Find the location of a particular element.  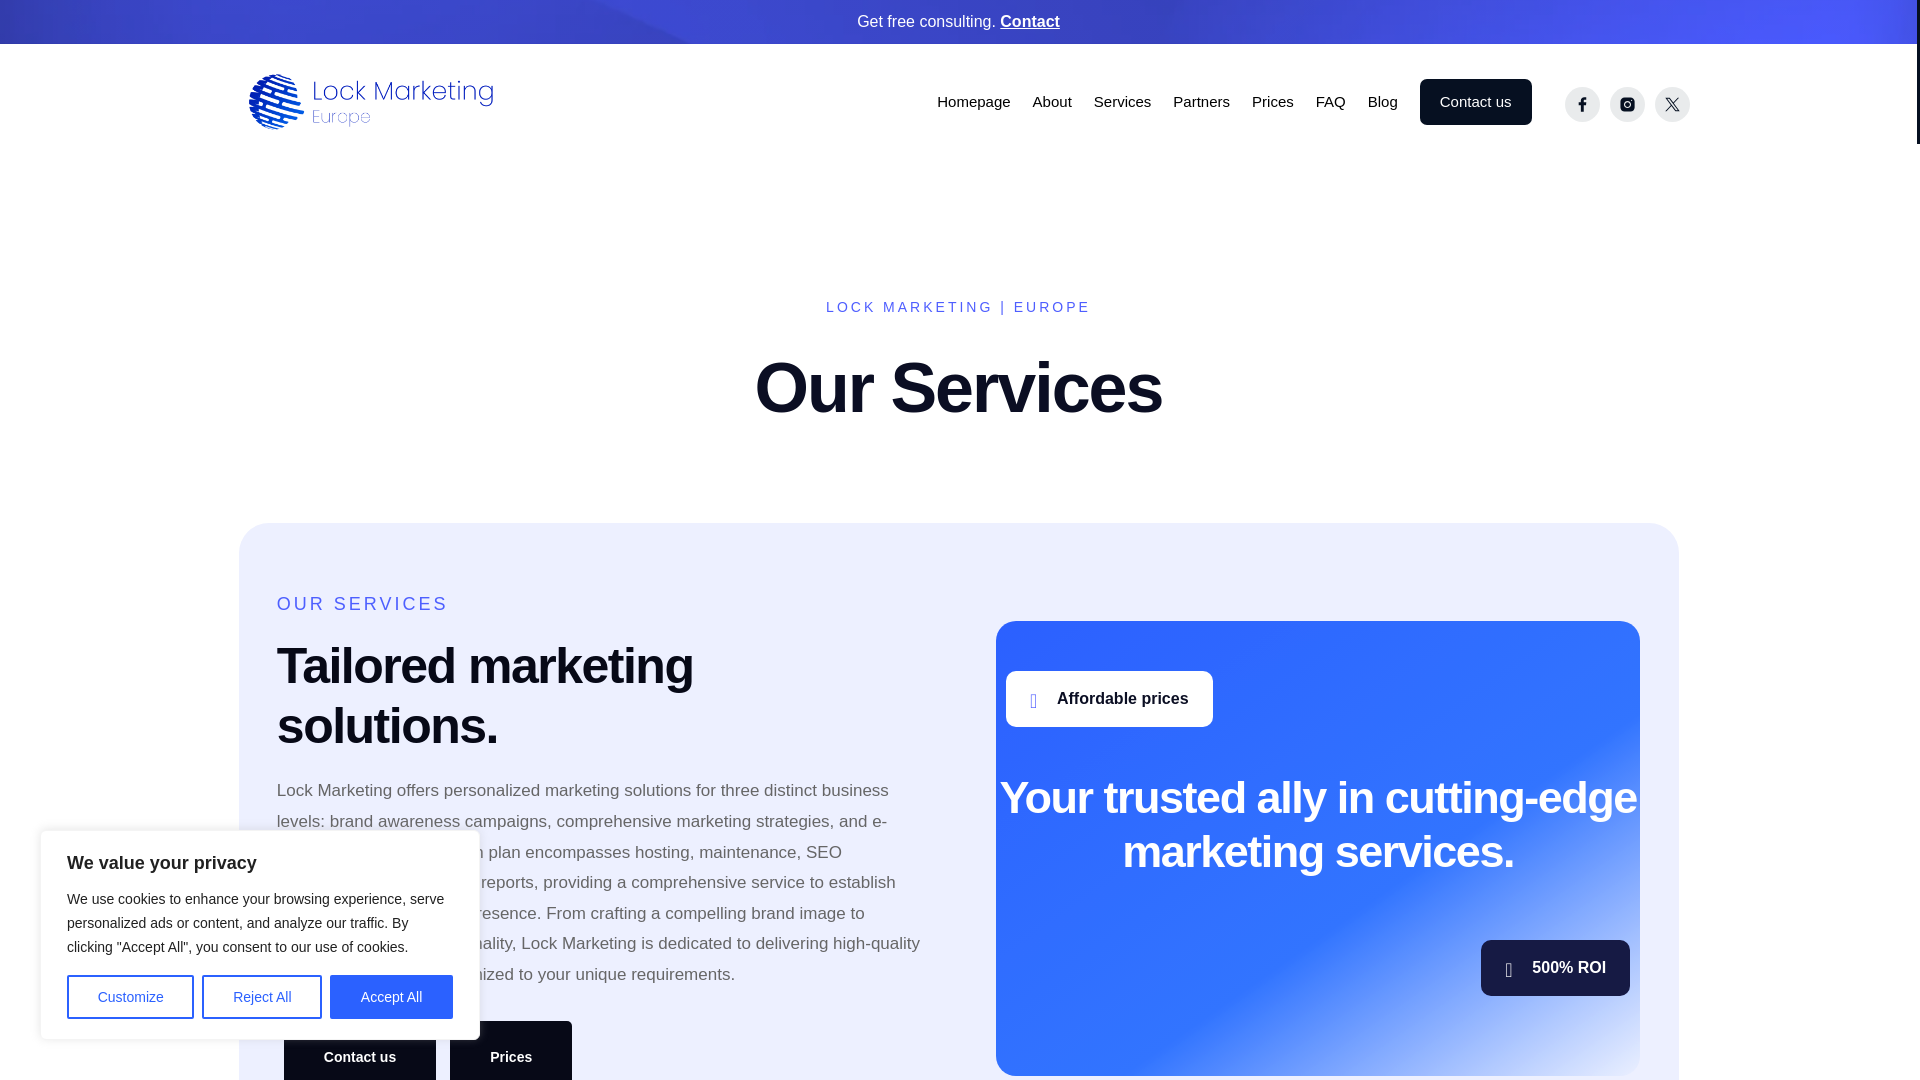

Accept All is located at coordinates (392, 997).